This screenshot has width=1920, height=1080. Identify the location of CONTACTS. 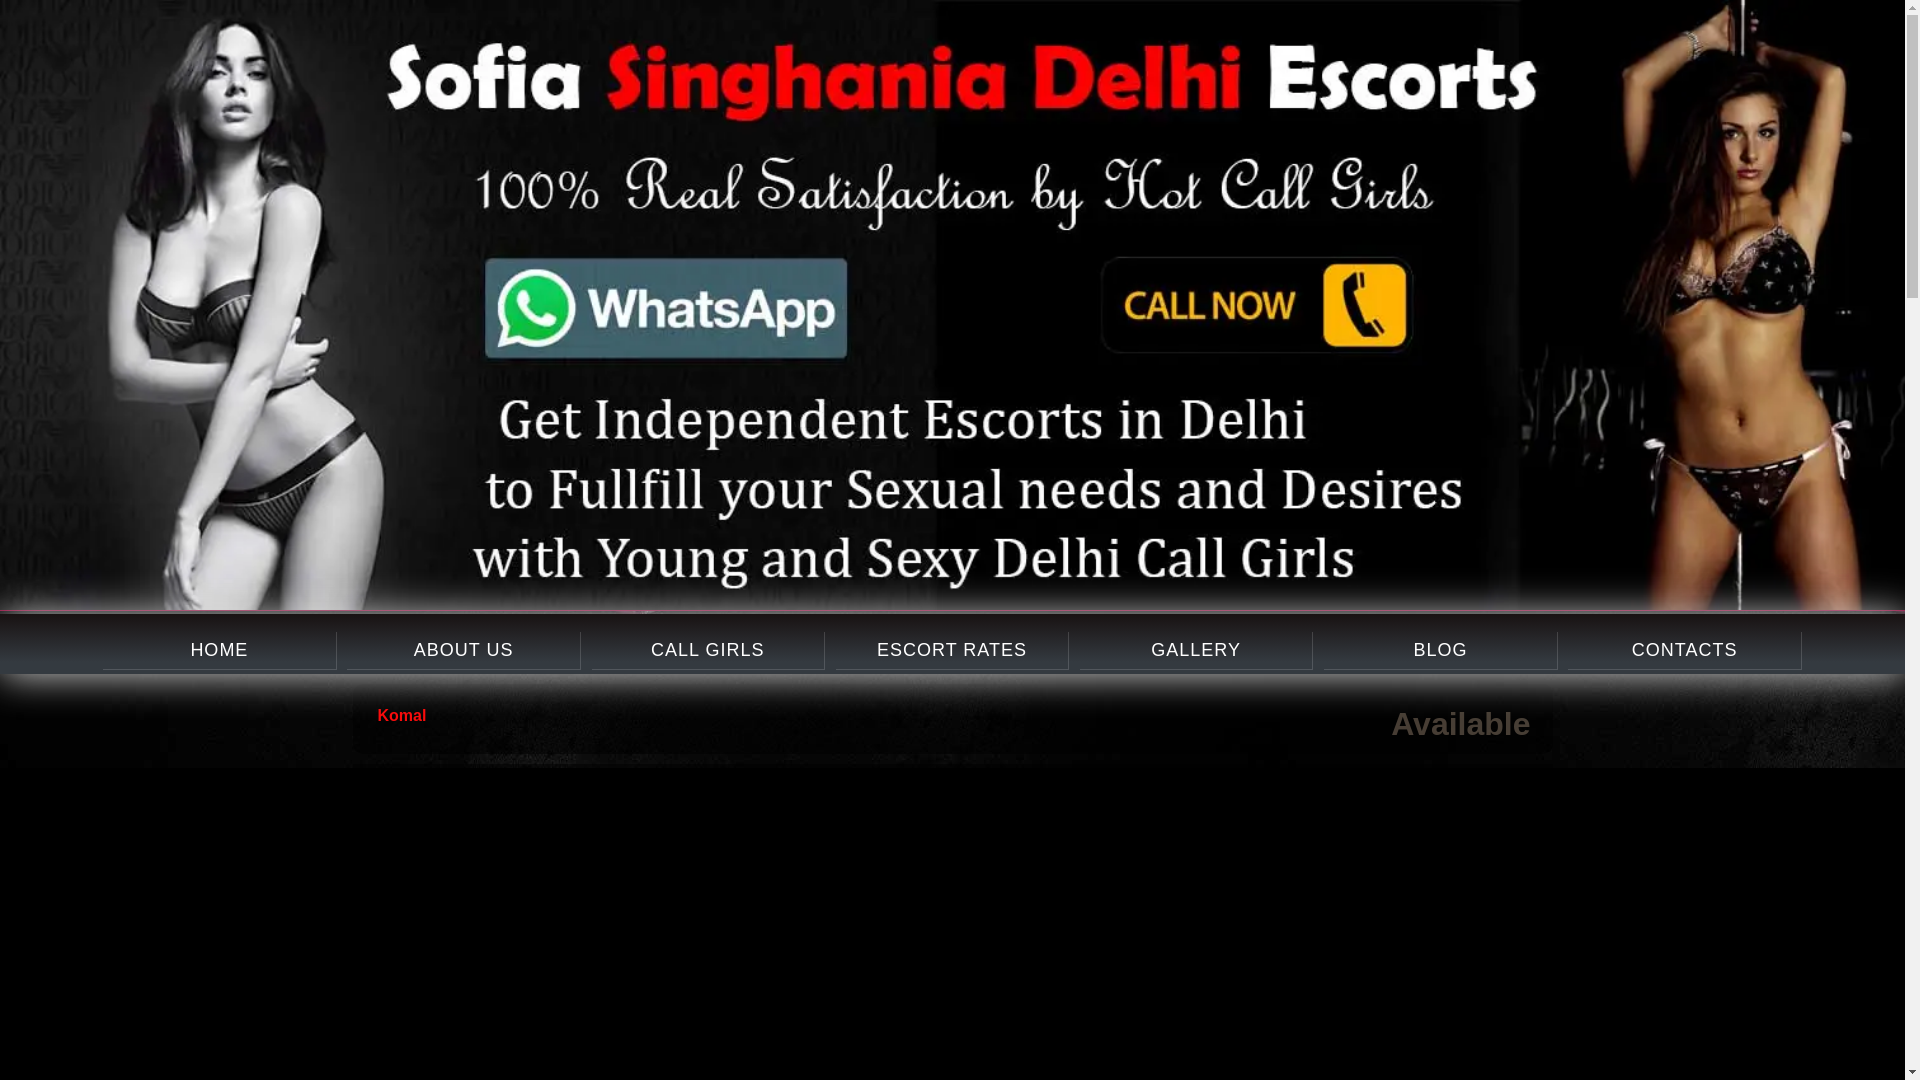
(1684, 650).